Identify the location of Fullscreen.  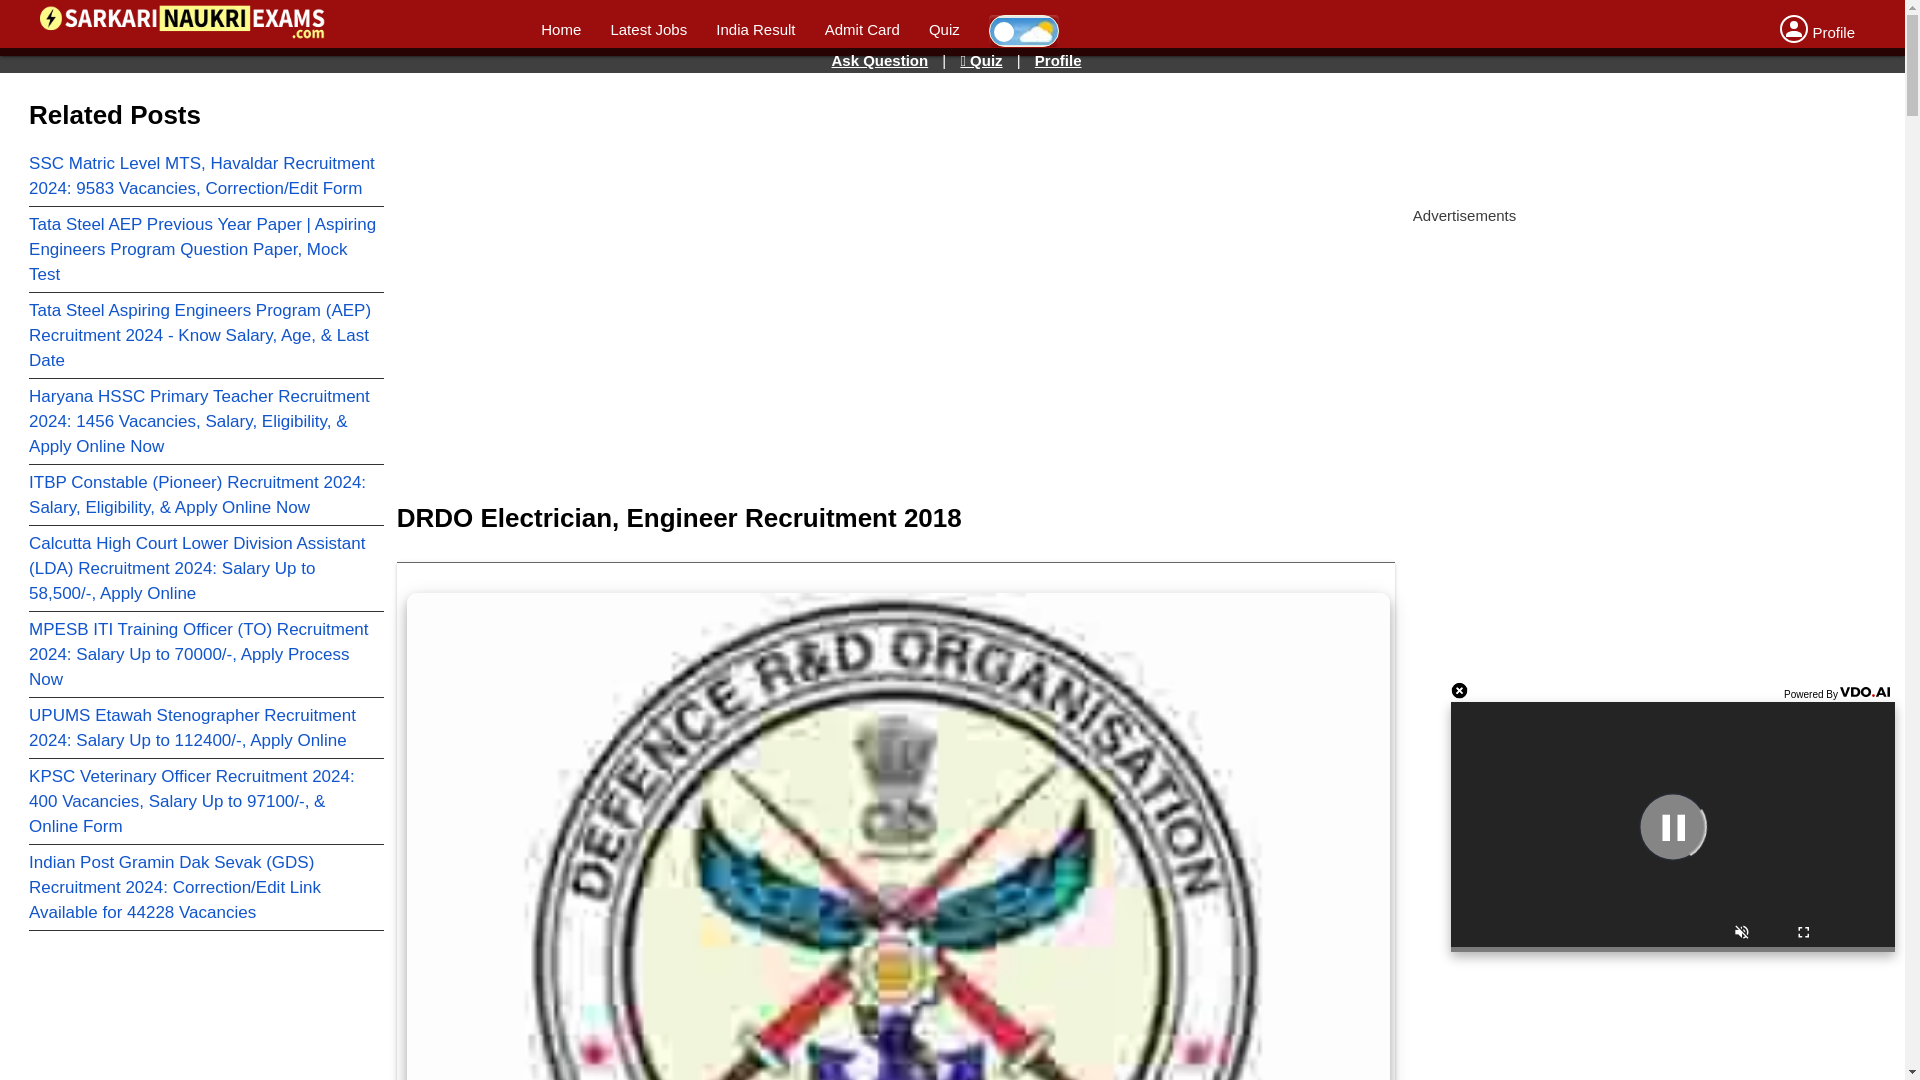
(1804, 934).